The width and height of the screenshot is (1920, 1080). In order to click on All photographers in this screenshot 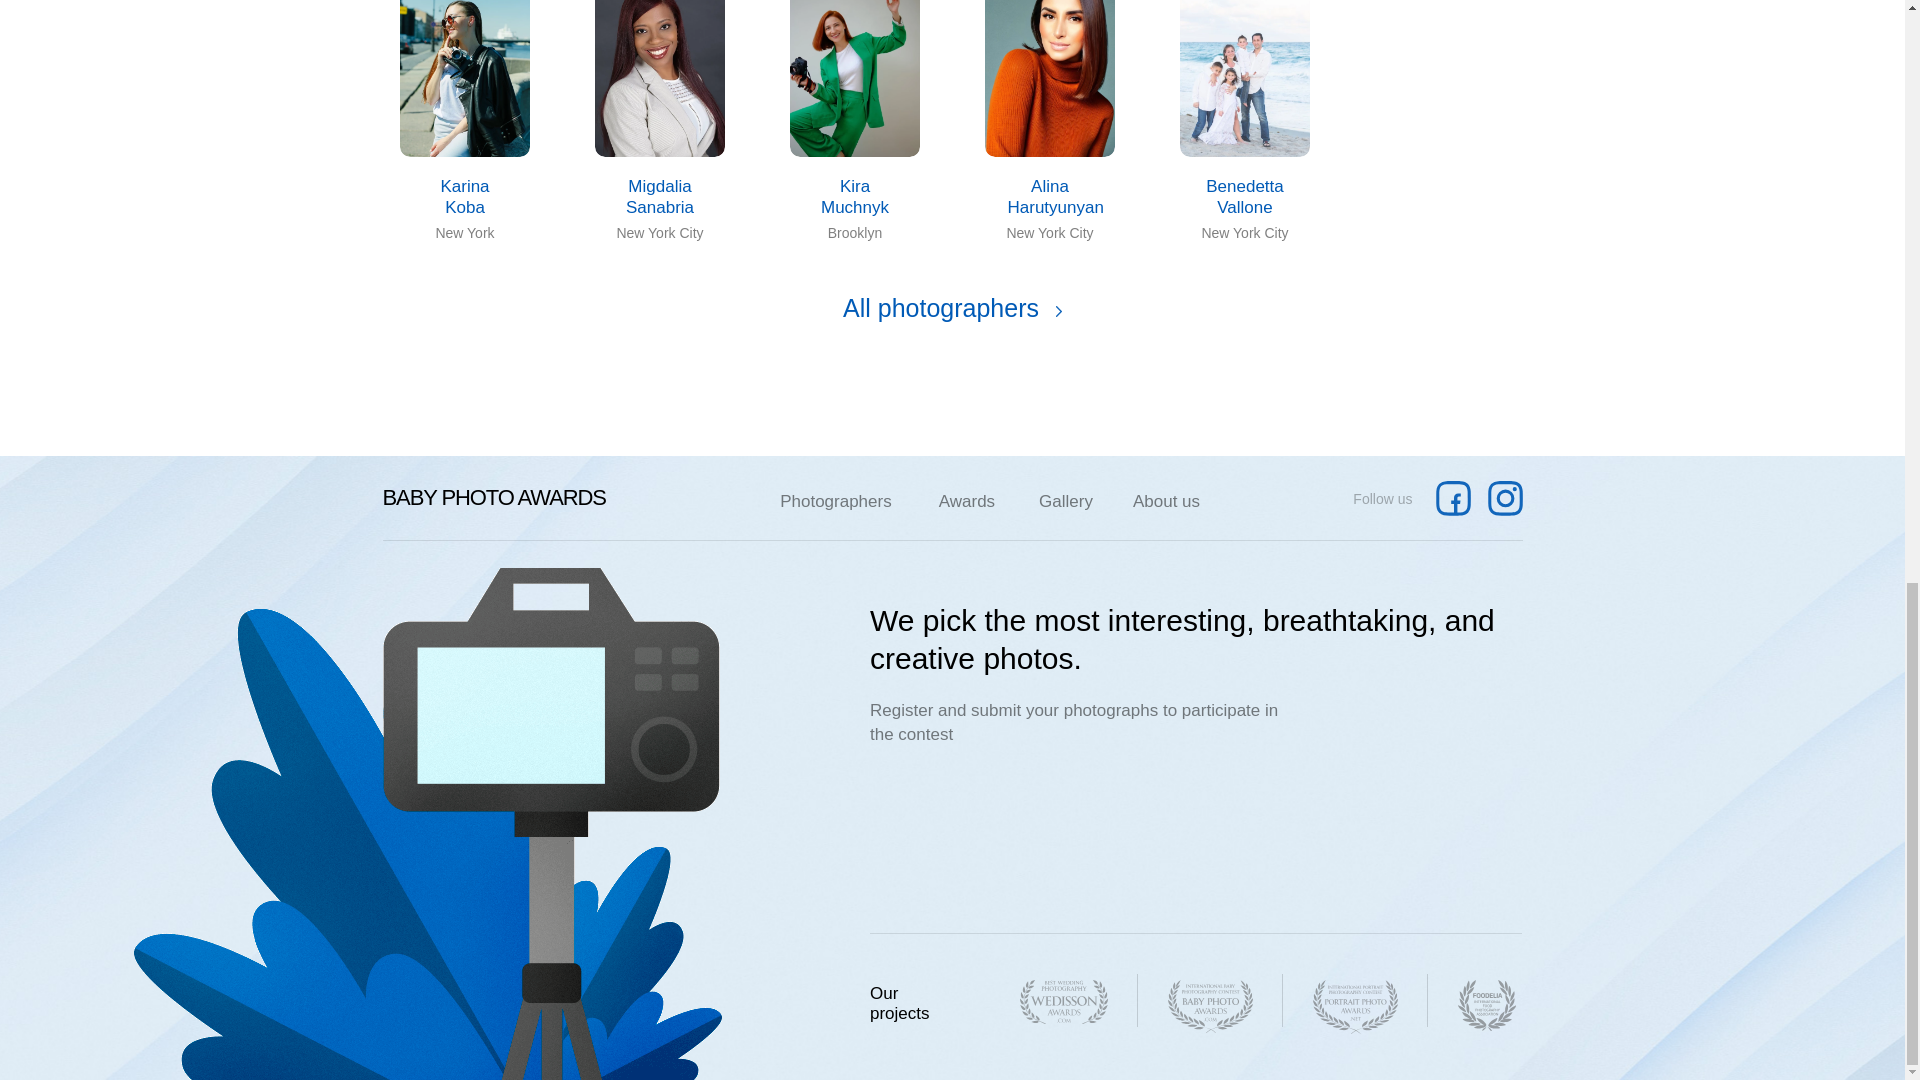, I will do `click(952, 309)`.